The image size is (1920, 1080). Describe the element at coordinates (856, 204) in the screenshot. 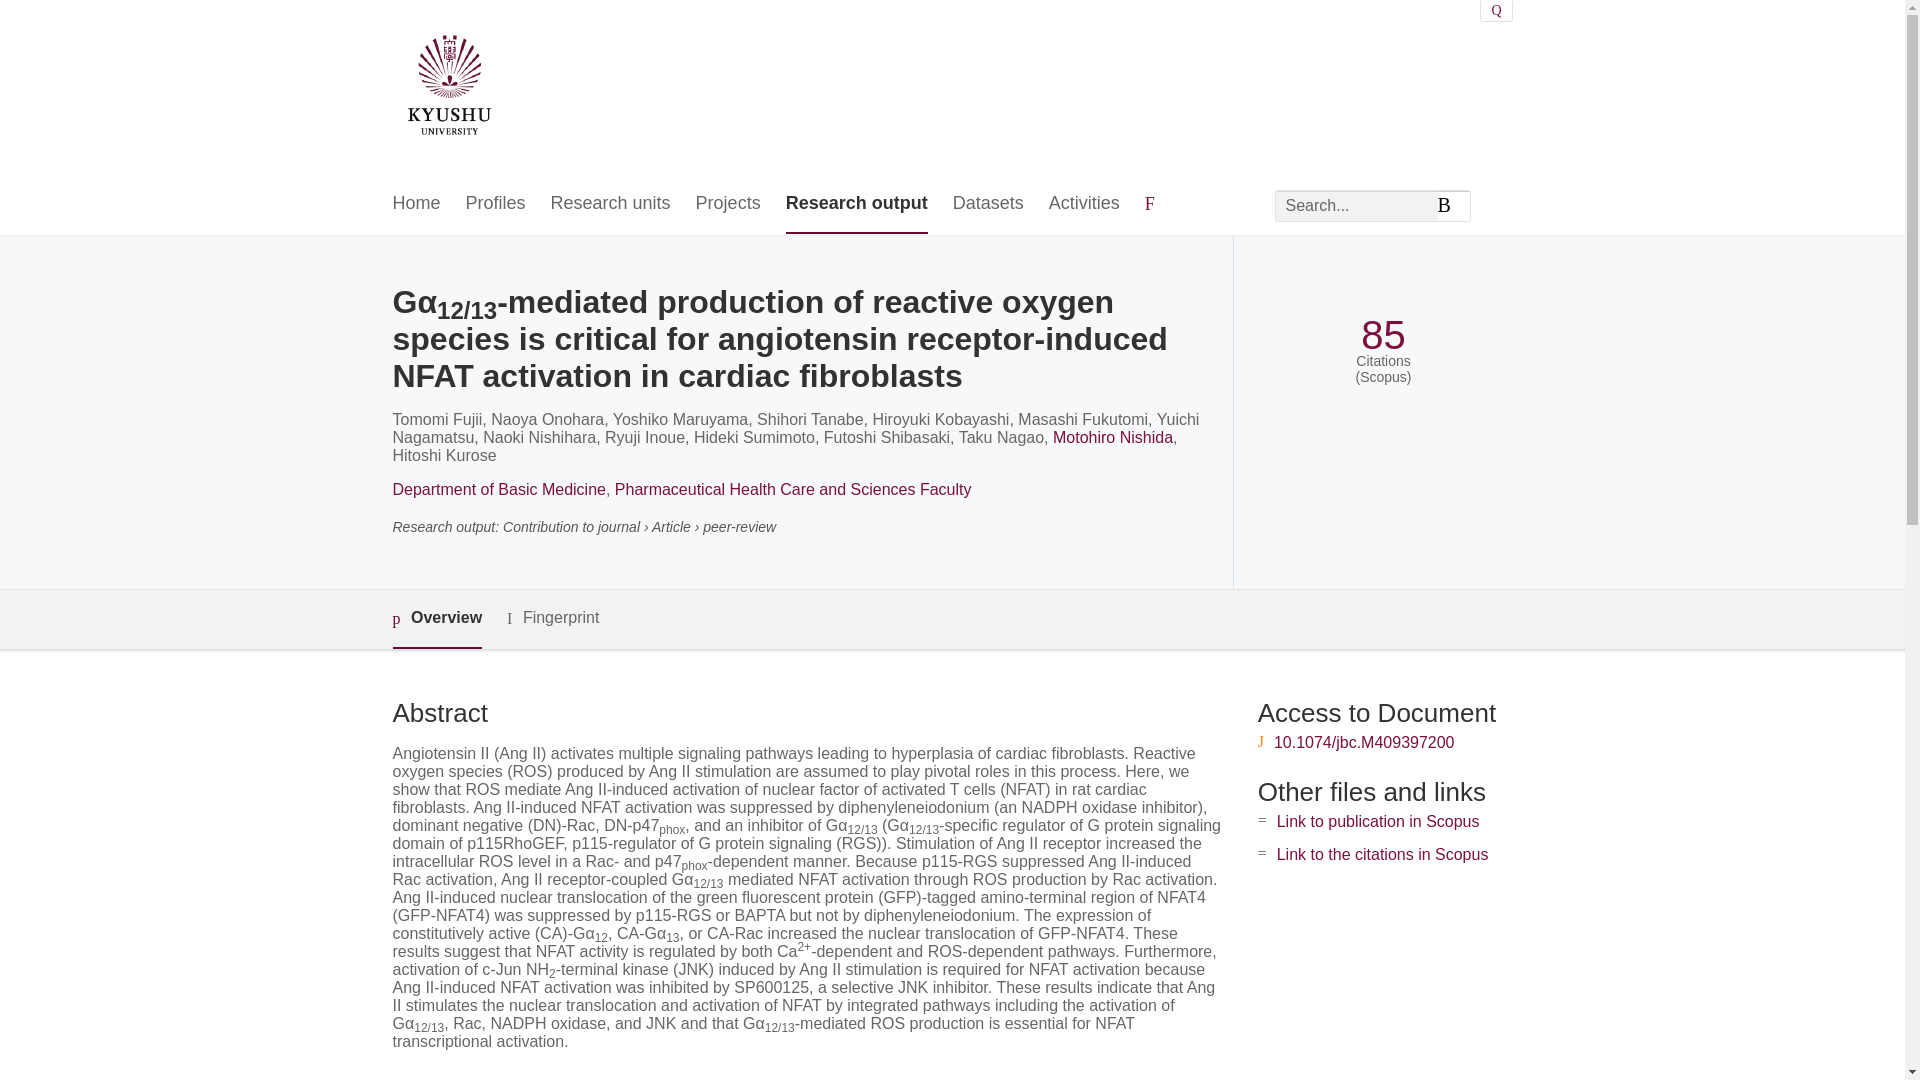

I see `Research output` at that location.